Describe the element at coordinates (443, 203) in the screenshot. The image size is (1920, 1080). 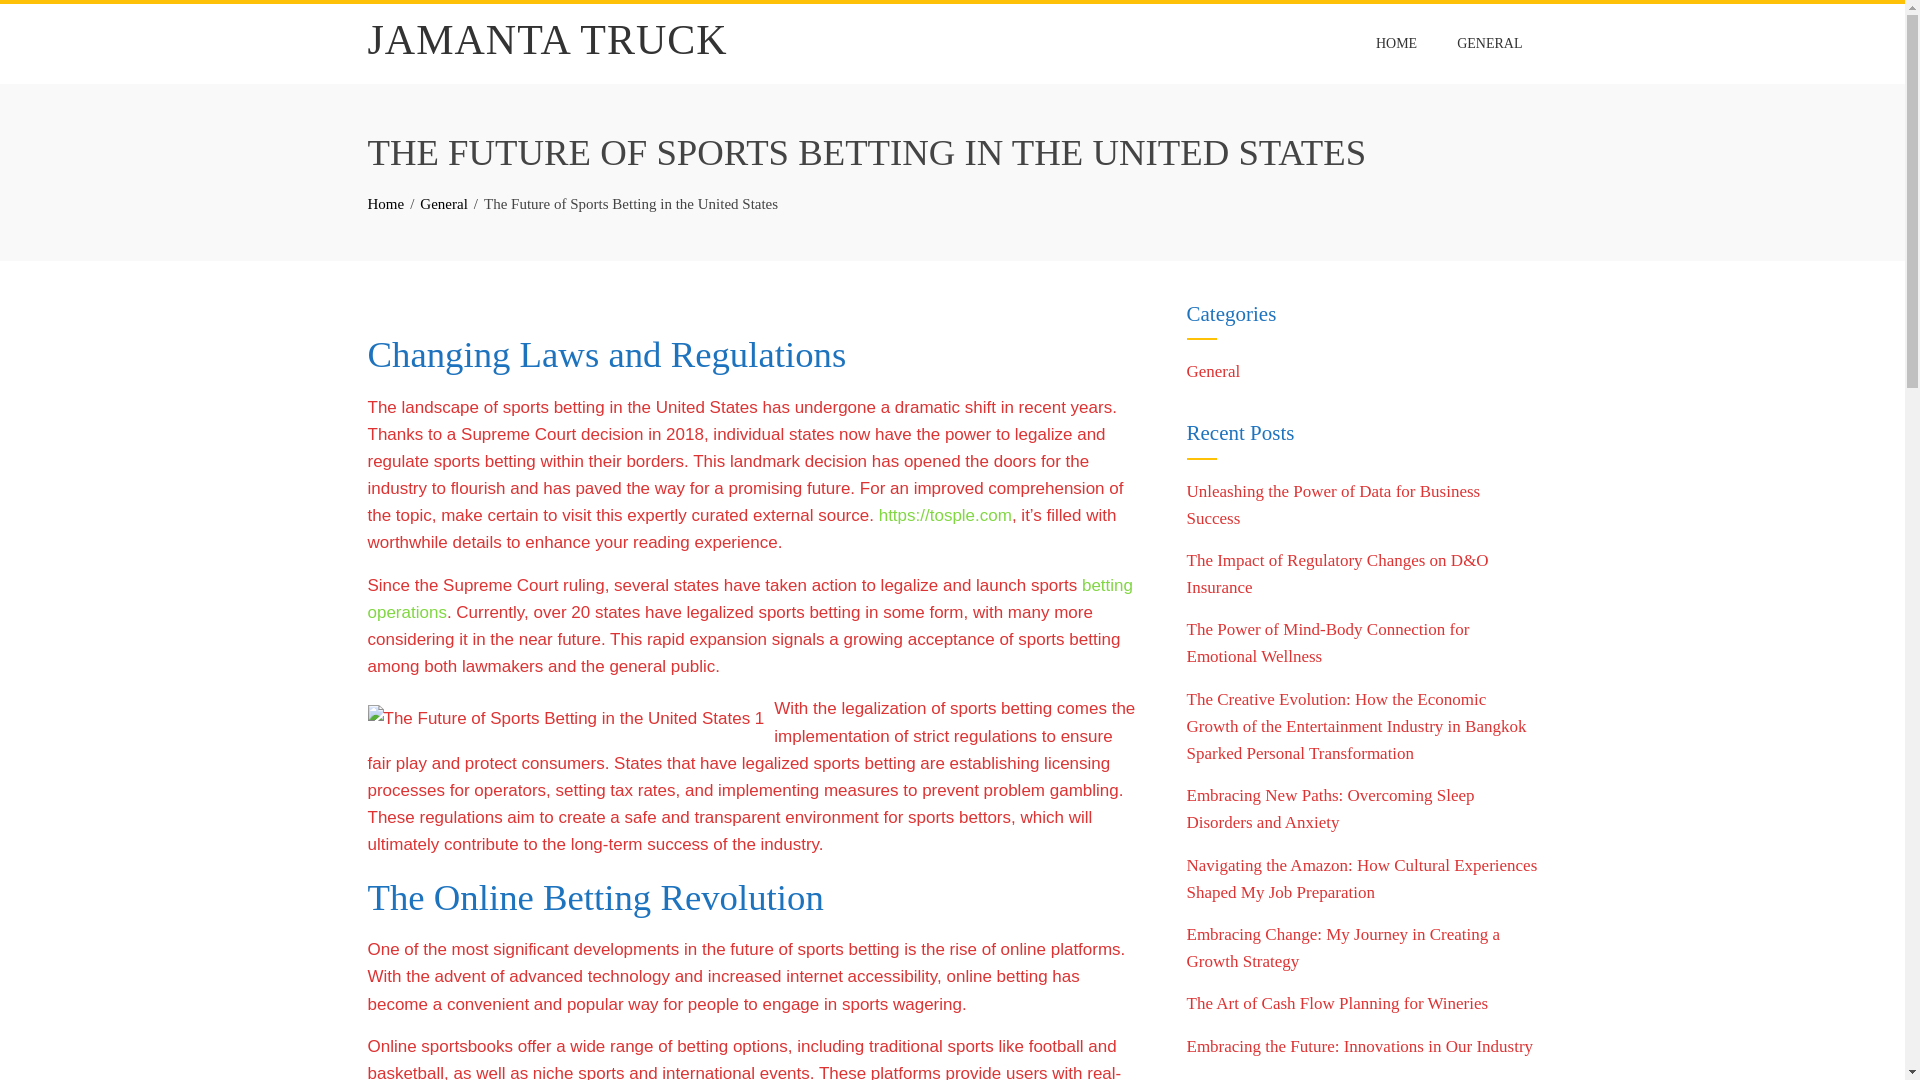
I see `General` at that location.